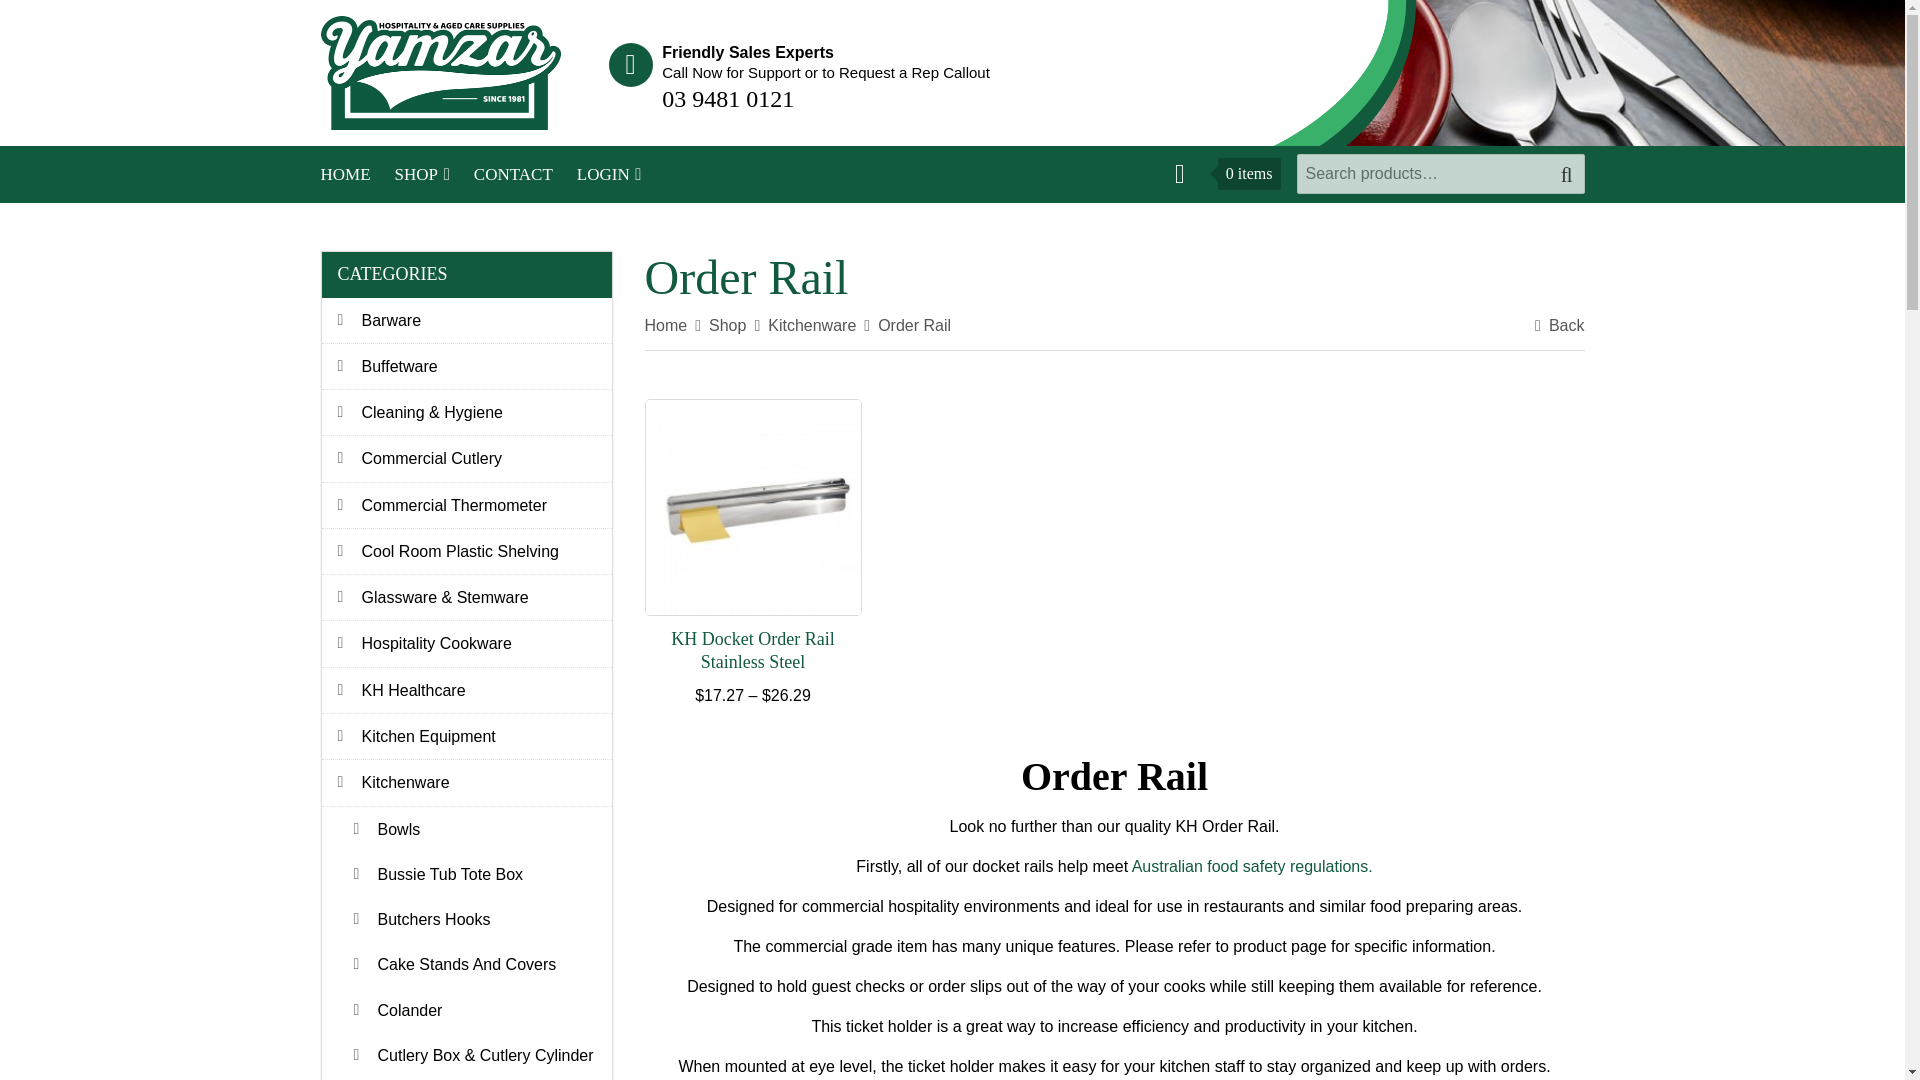 The width and height of the screenshot is (1920, 1080). What do you see at coordinates (422, 174) in the screenshot?
I see `SHOP` at bounding box center [422, 174].